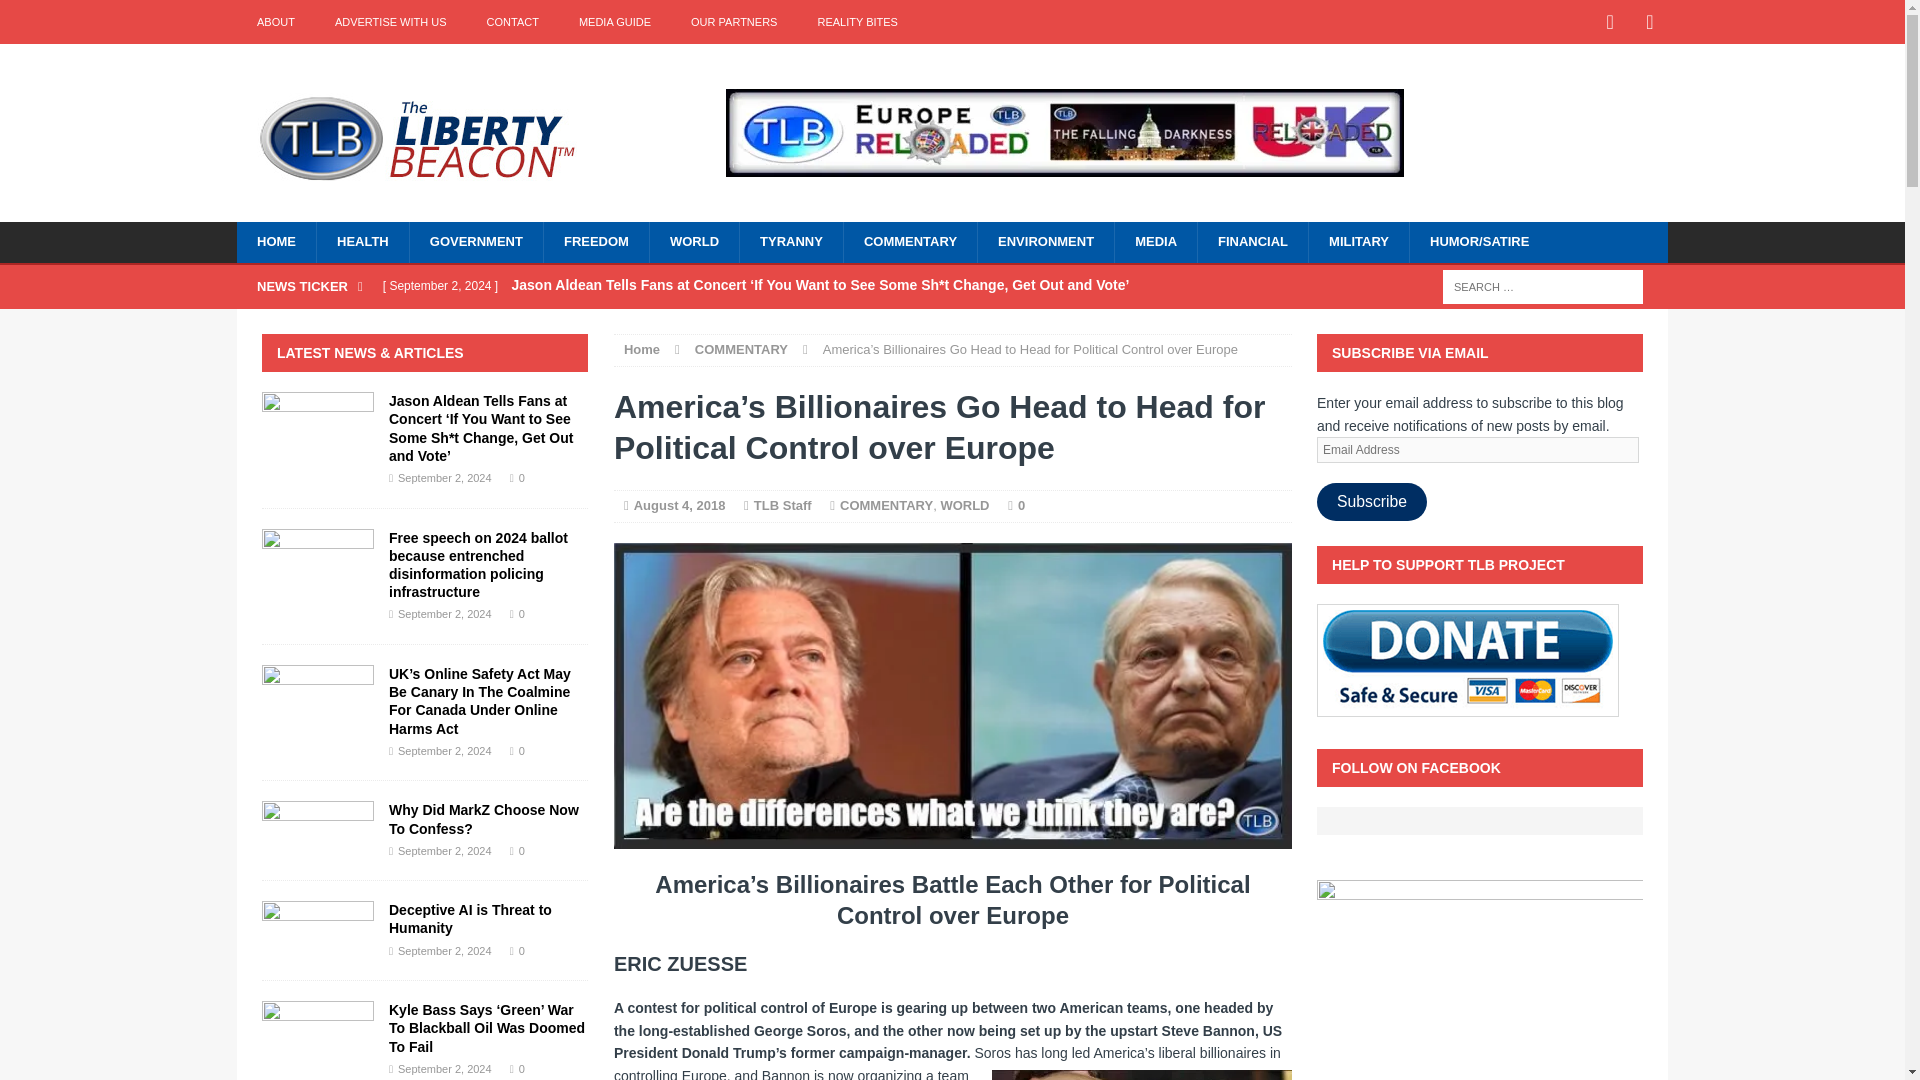 The height and width of the screenshot is (1080, 1920). Describe the element at coordinates (275, 22) in the screenshot. I see `ABOUT` at that location.